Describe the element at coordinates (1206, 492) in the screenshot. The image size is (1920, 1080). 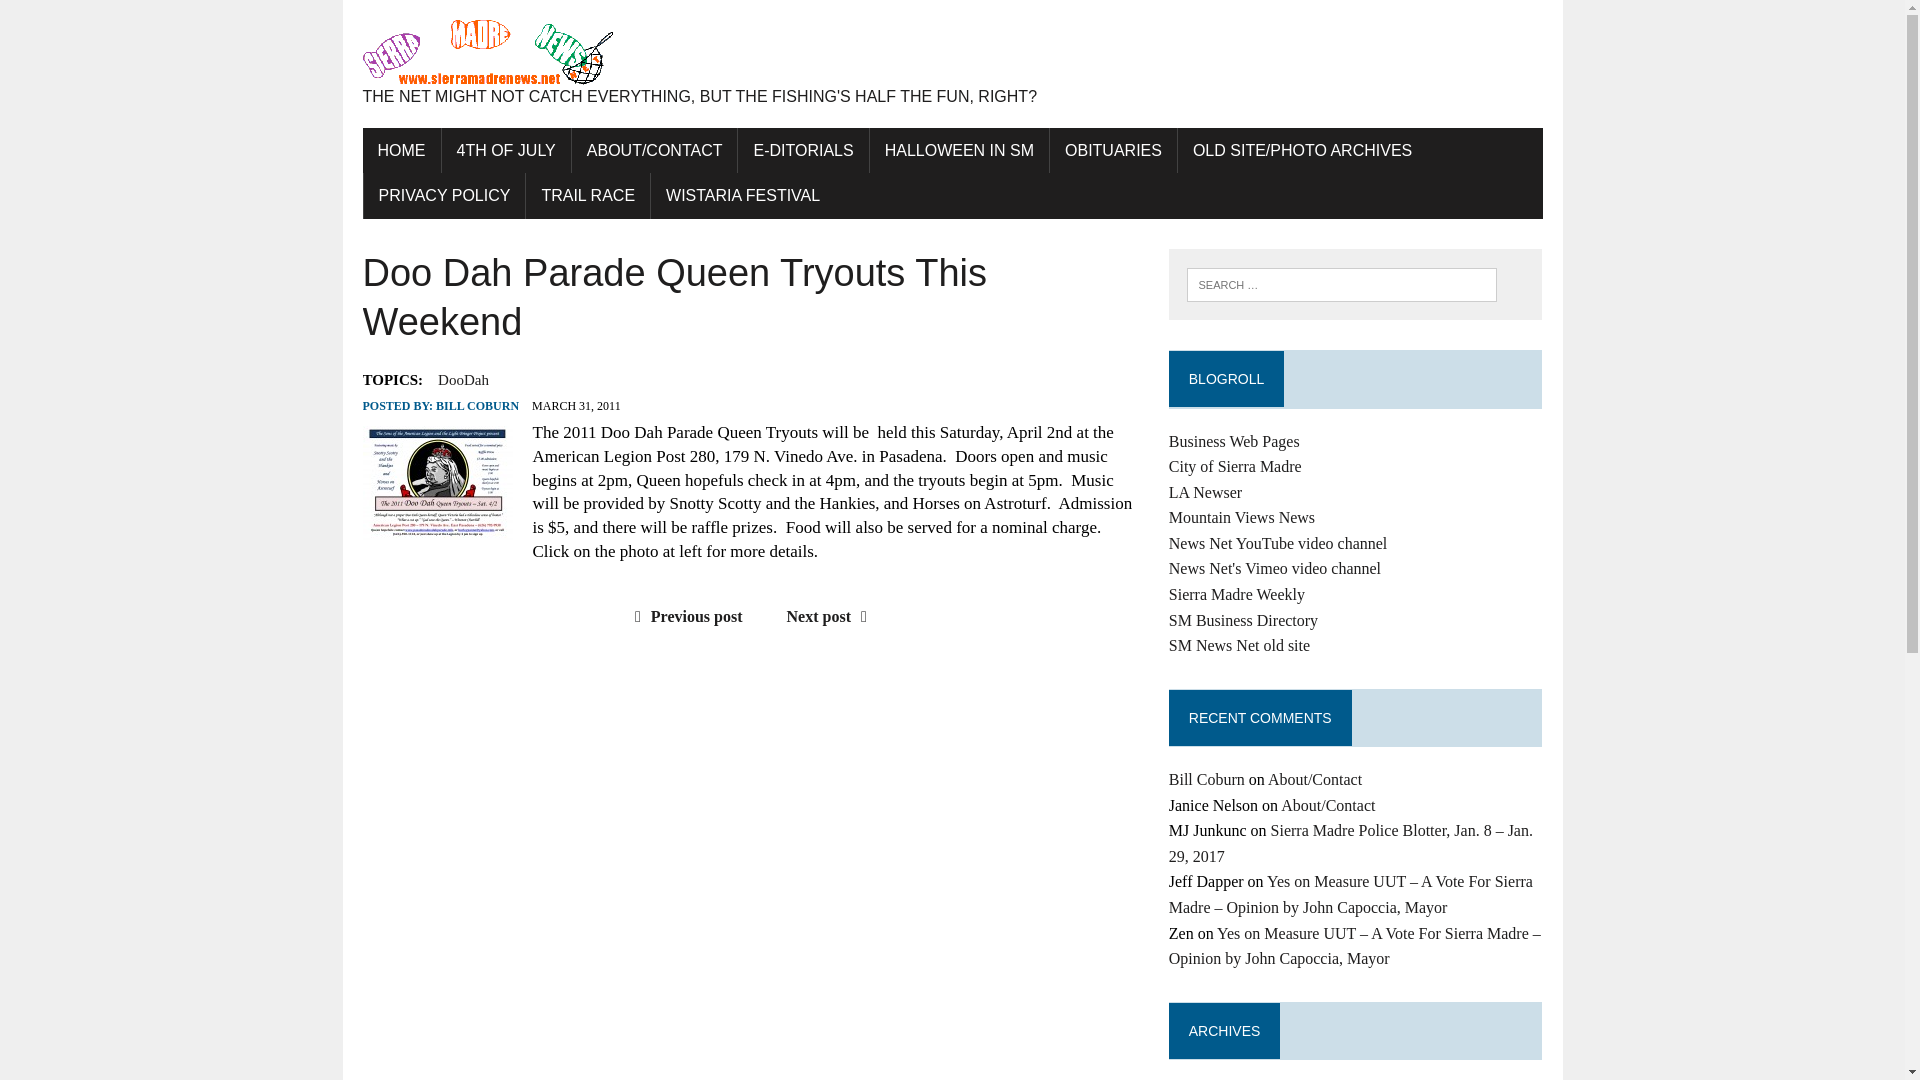
I see `LA Newser` at that location.